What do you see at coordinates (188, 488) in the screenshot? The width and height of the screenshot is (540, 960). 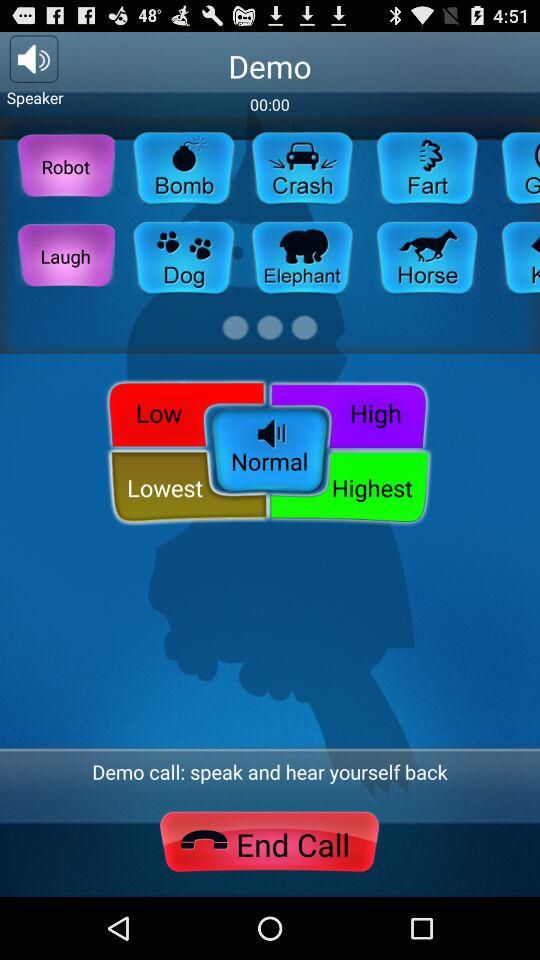 I see `scroll to the lowest icon` at bounding box center [188, 488].